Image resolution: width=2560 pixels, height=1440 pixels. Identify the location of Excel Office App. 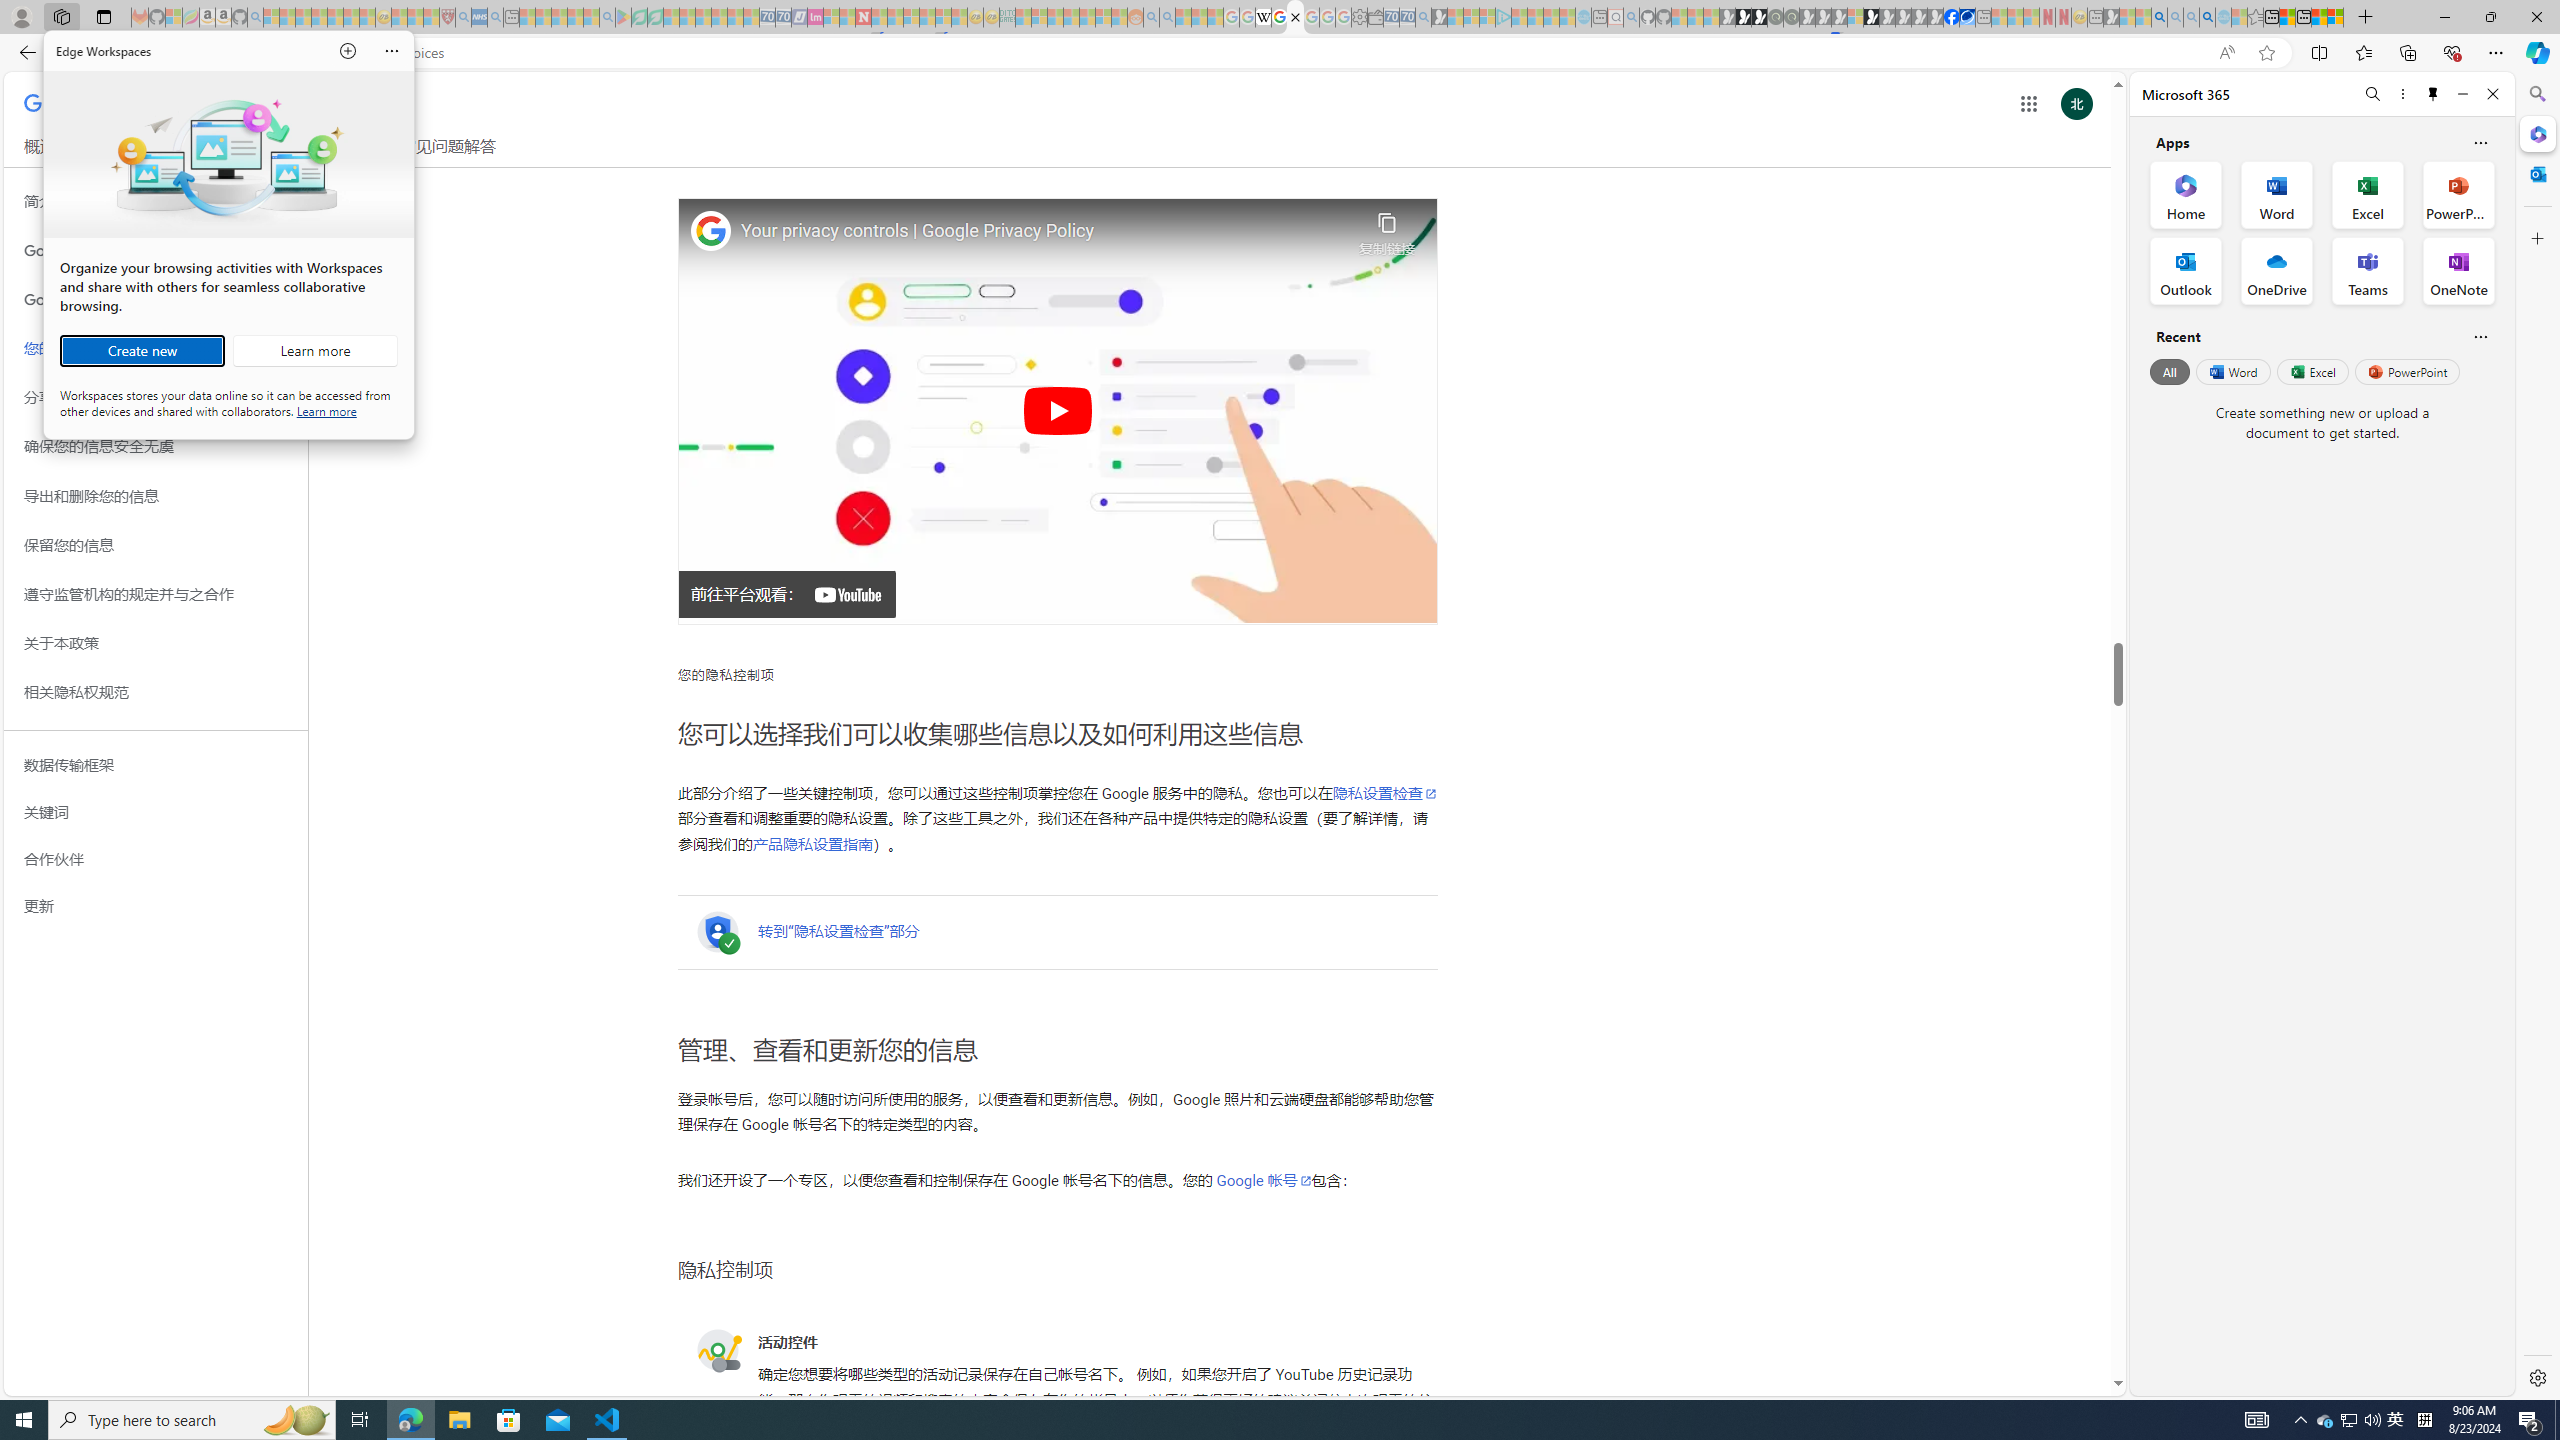
(2368, 194).